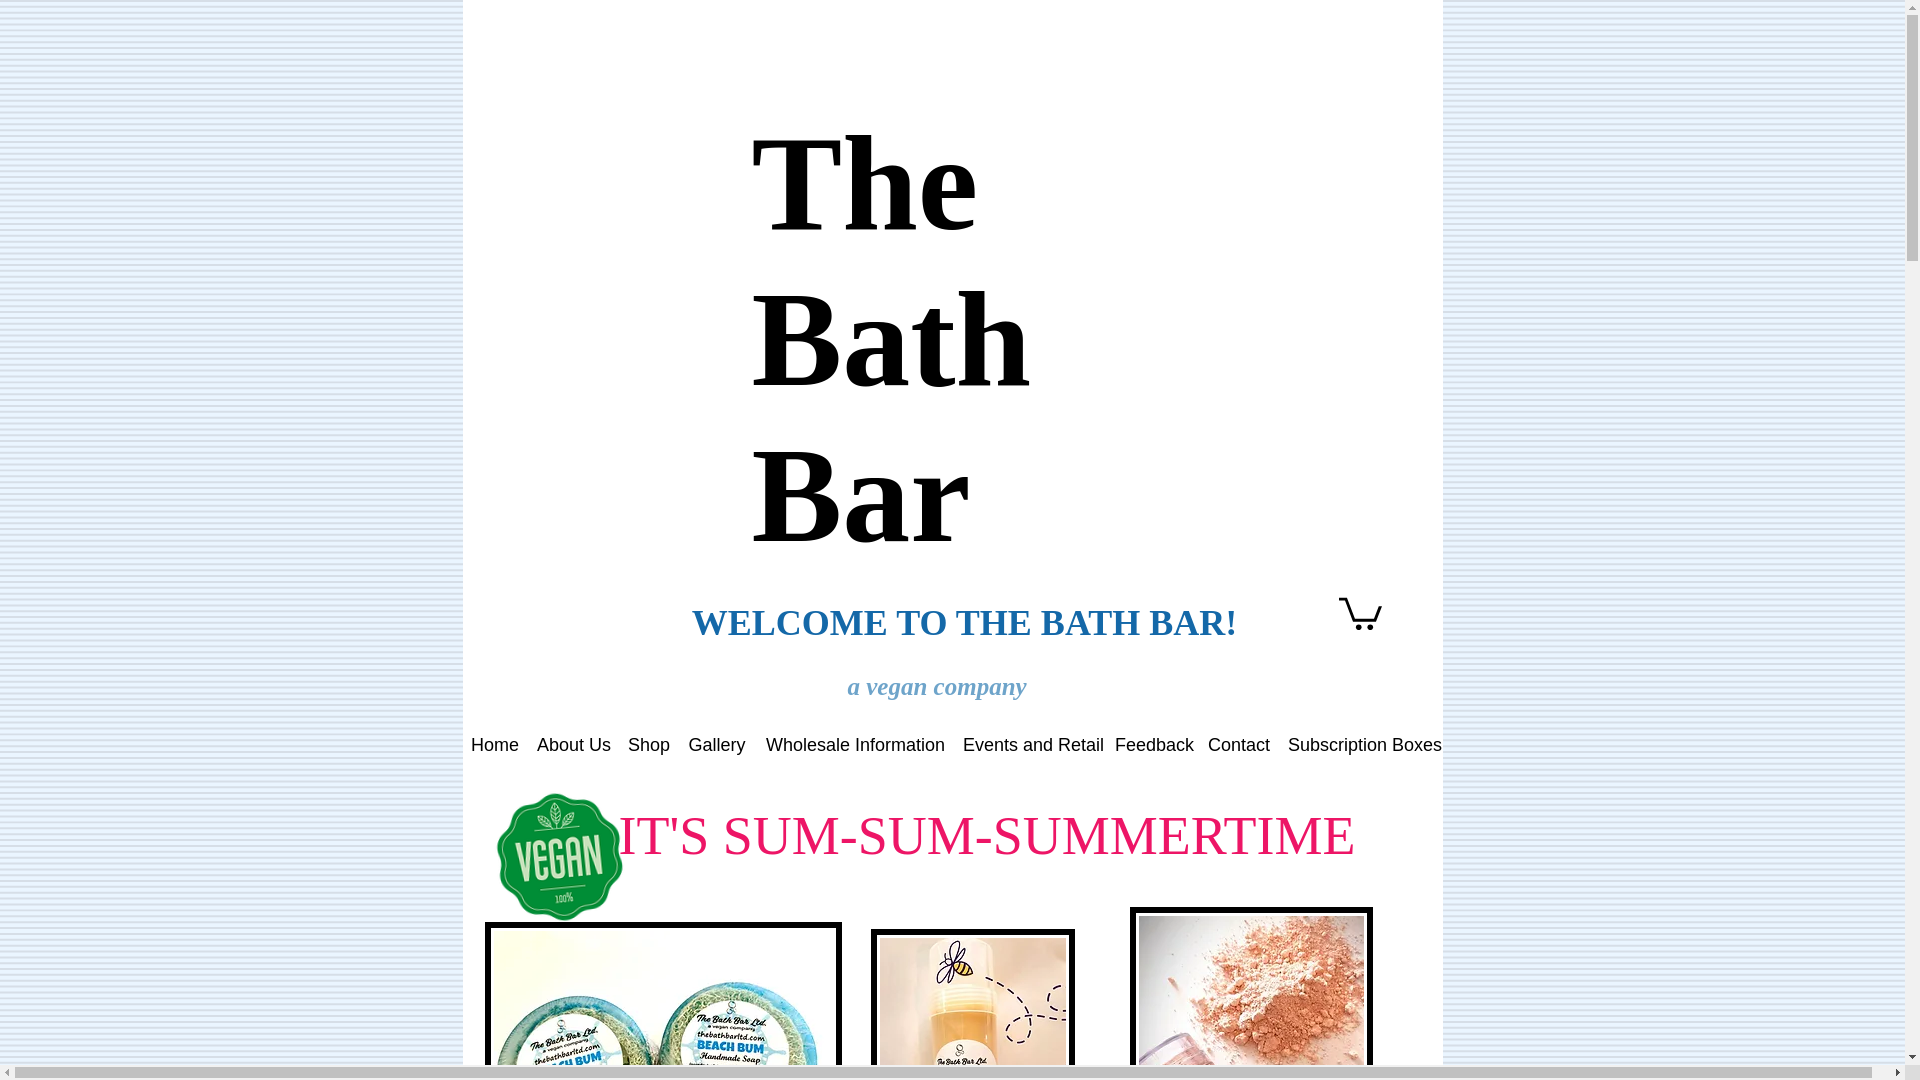  I want to click on Events and Retail, so click(1028, 744).